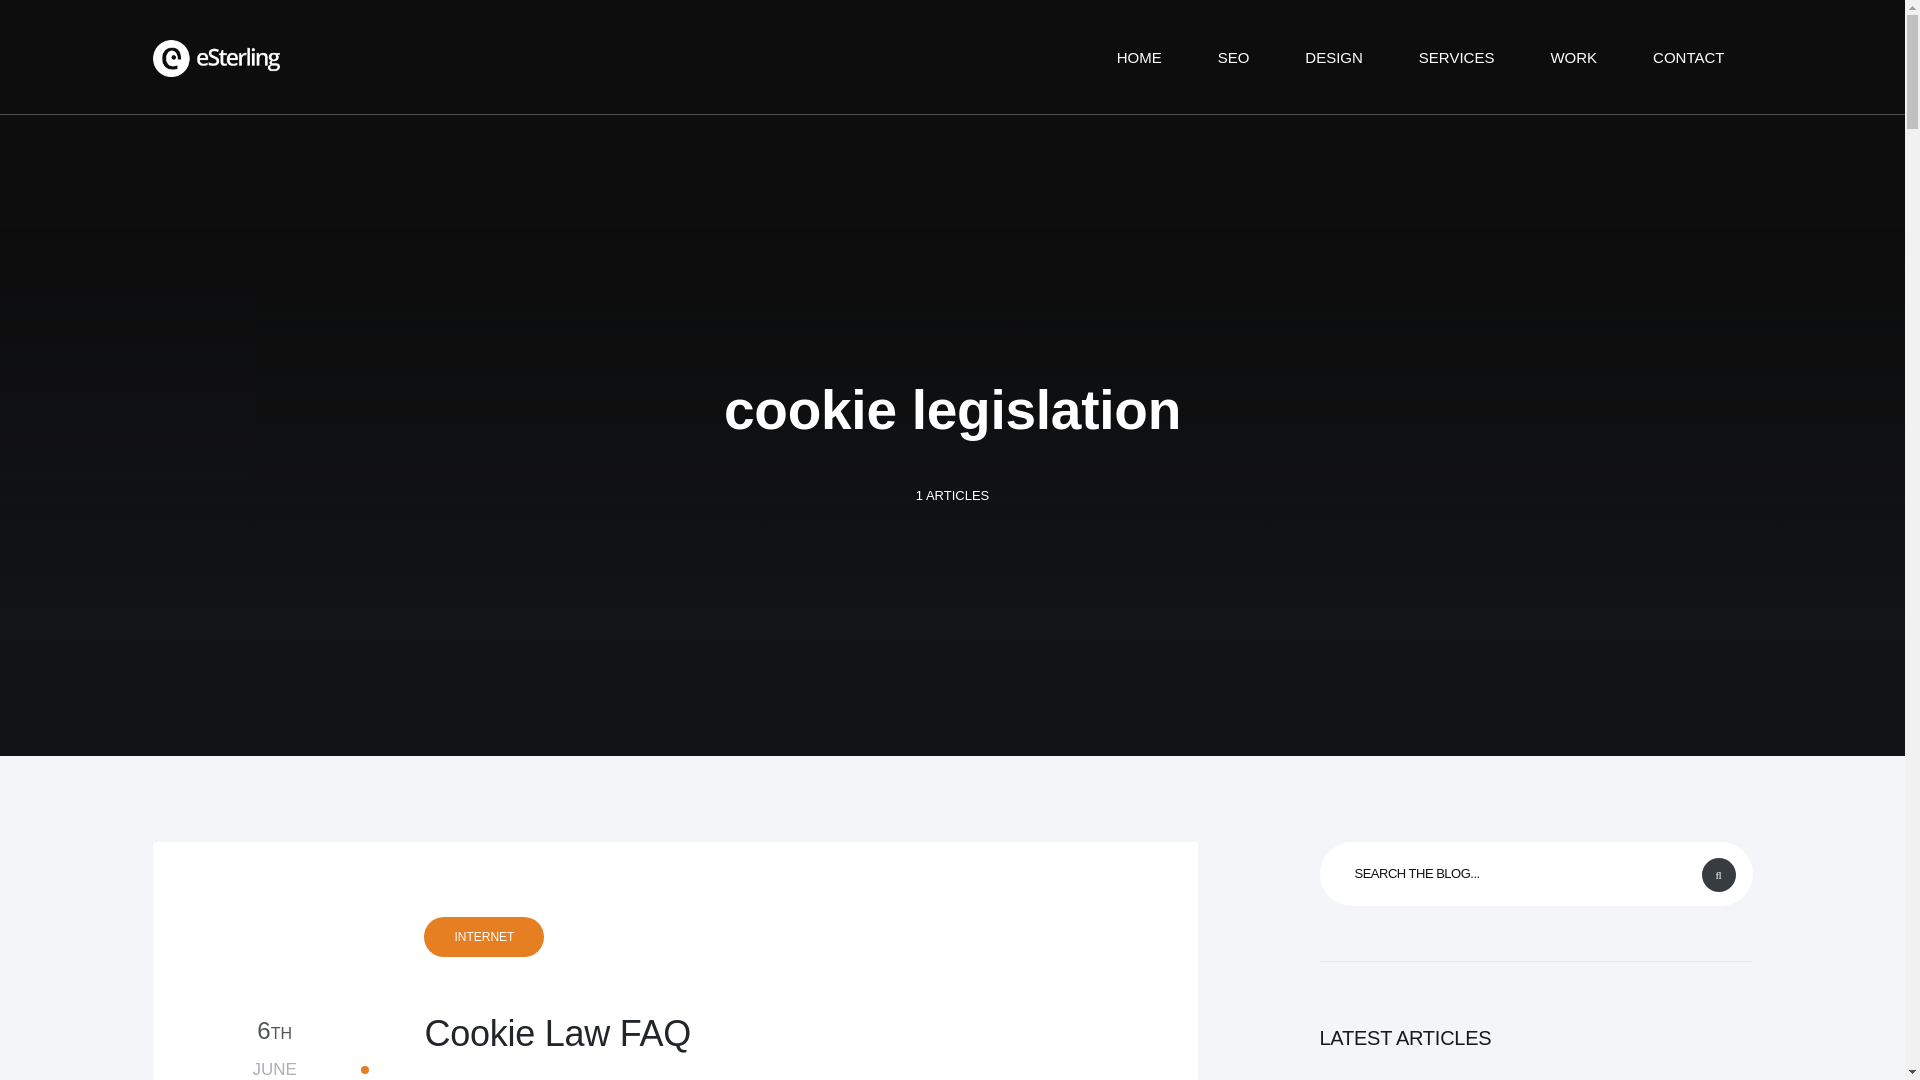 Image resolution: width=1920 pixels, height=1080 pixels. I want to click on INTERNET, so click(1573, 56).